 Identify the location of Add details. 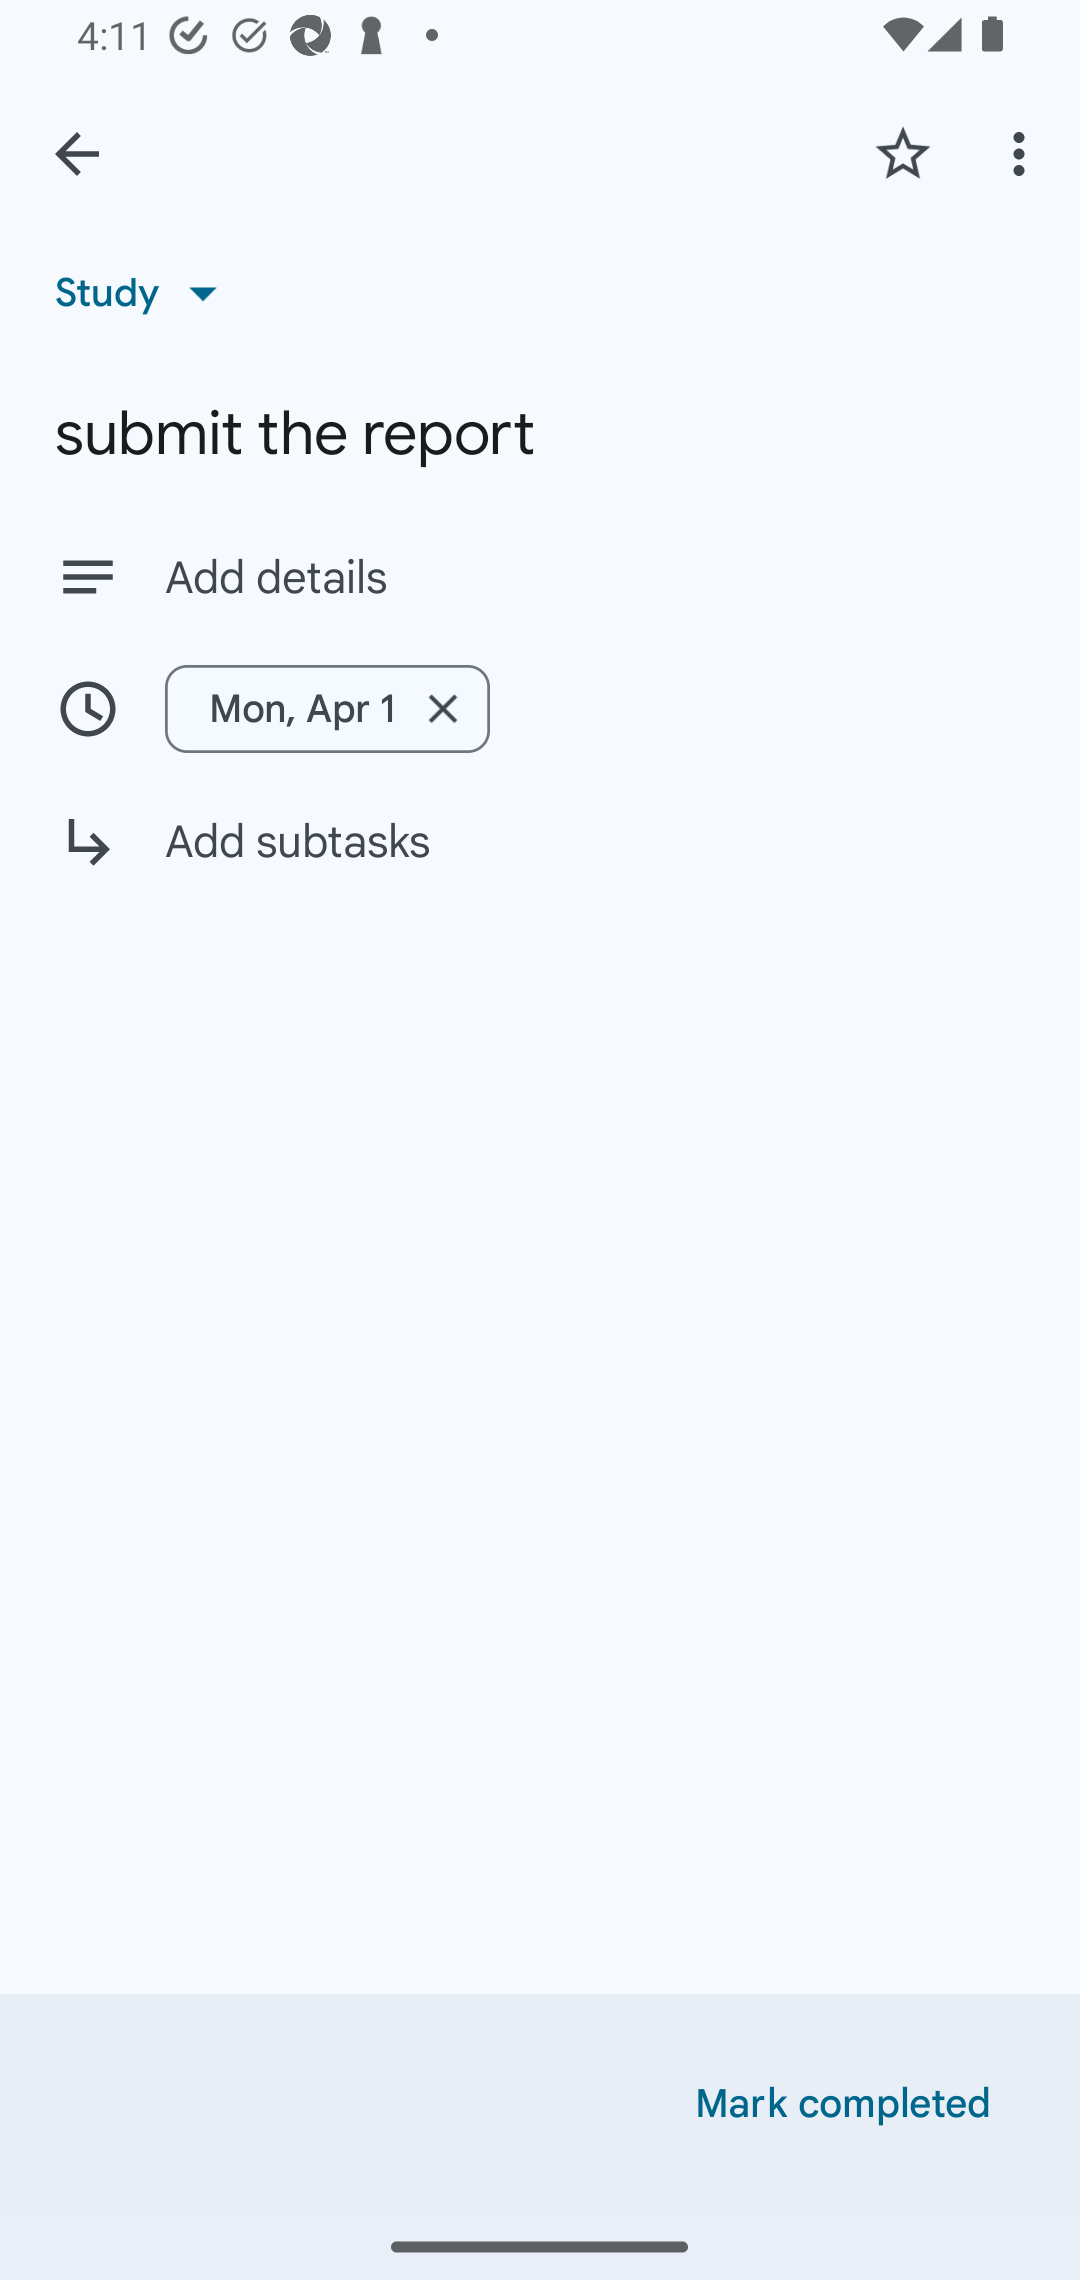
(540, 576).